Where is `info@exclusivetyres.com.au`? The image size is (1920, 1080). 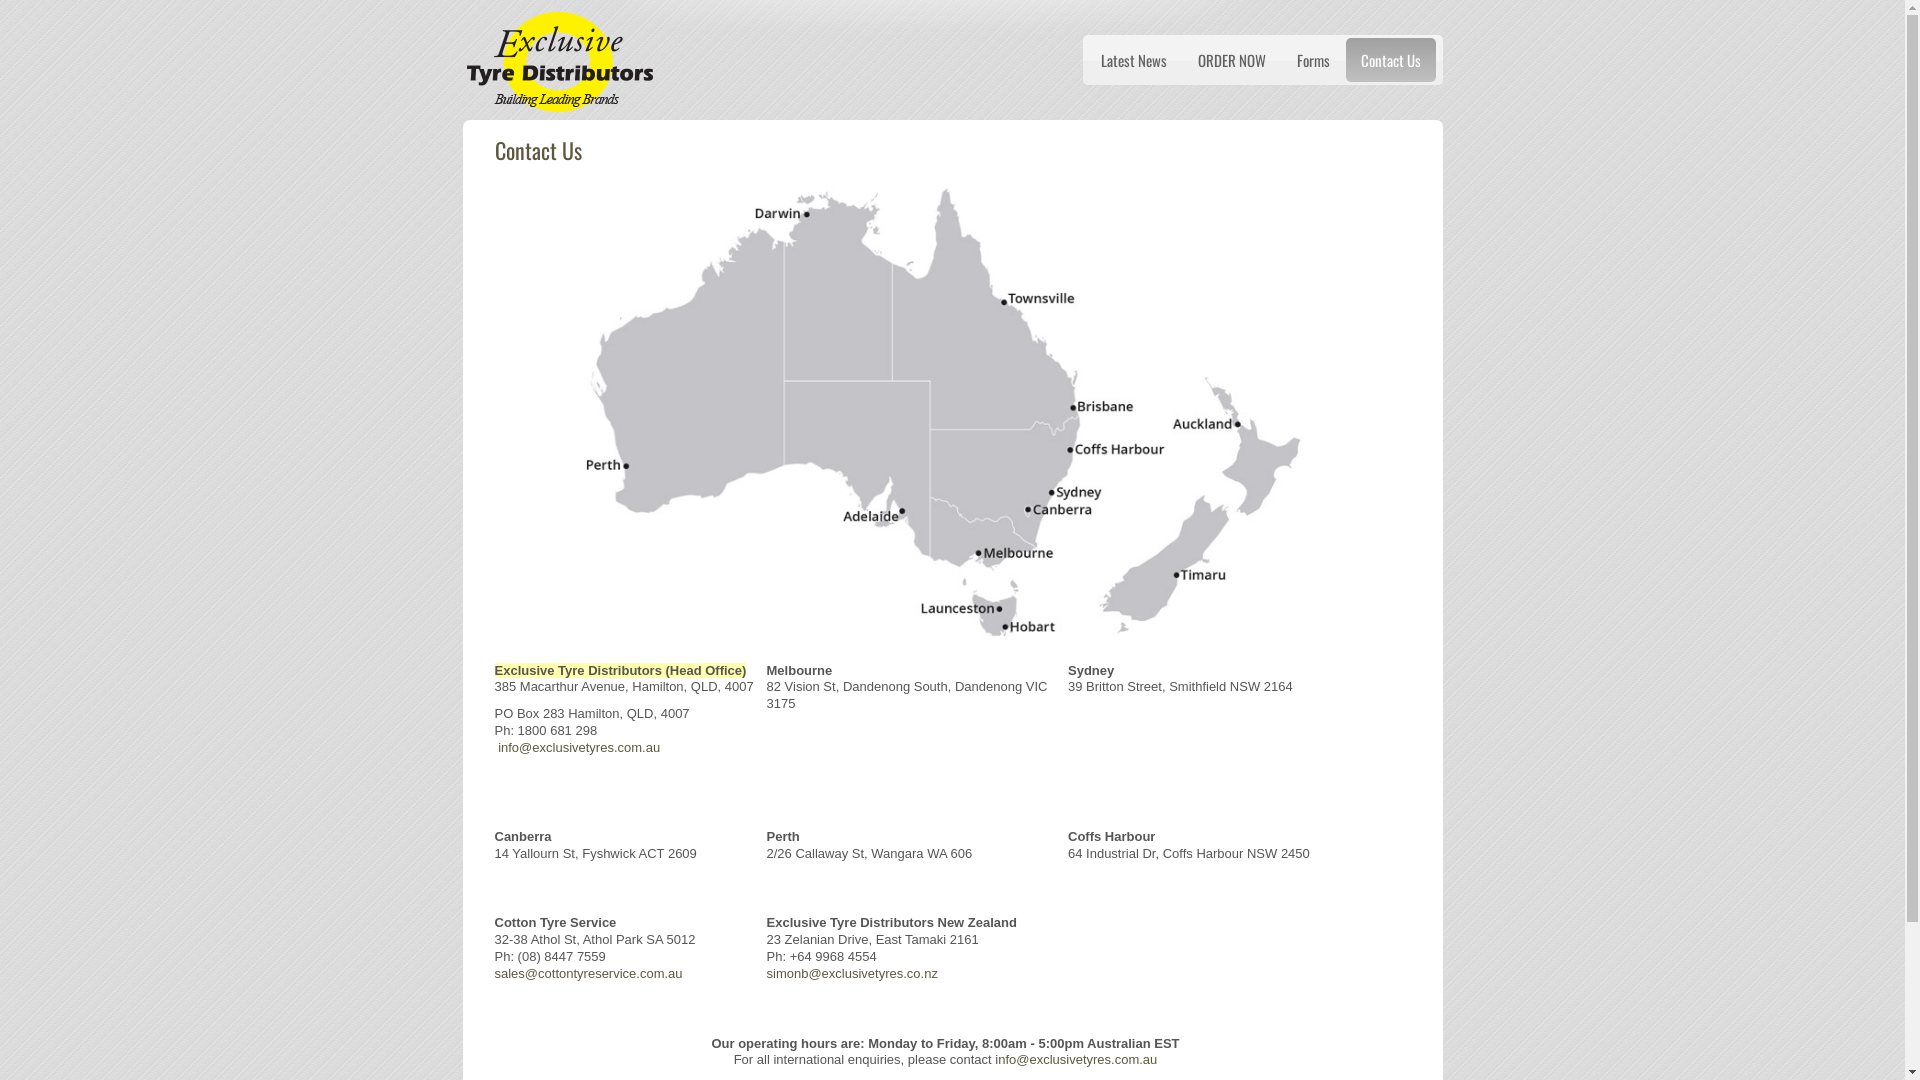
info@exclusivetyres.com.au is located at coordinates (579, 748).